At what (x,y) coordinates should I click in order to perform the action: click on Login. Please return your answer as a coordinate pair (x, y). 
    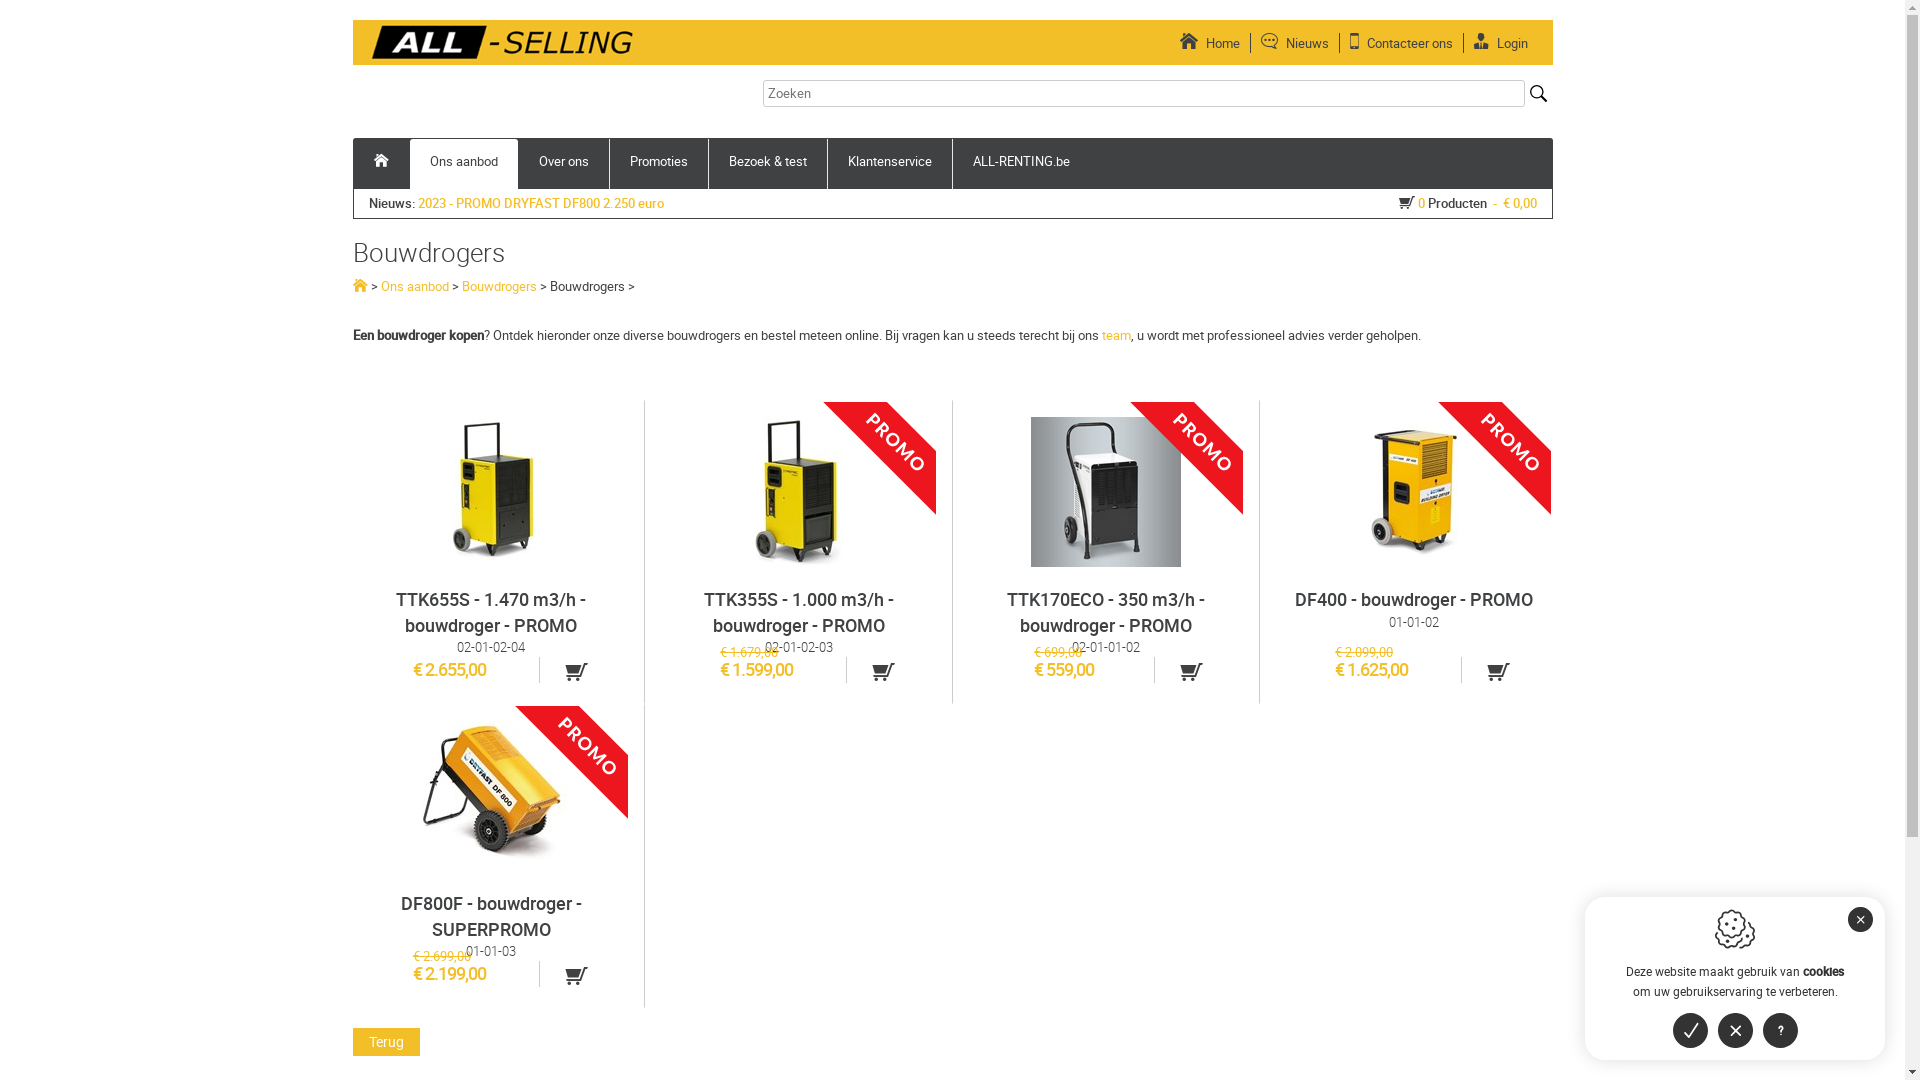
    Looking at the image, I should click on (1501, 43).